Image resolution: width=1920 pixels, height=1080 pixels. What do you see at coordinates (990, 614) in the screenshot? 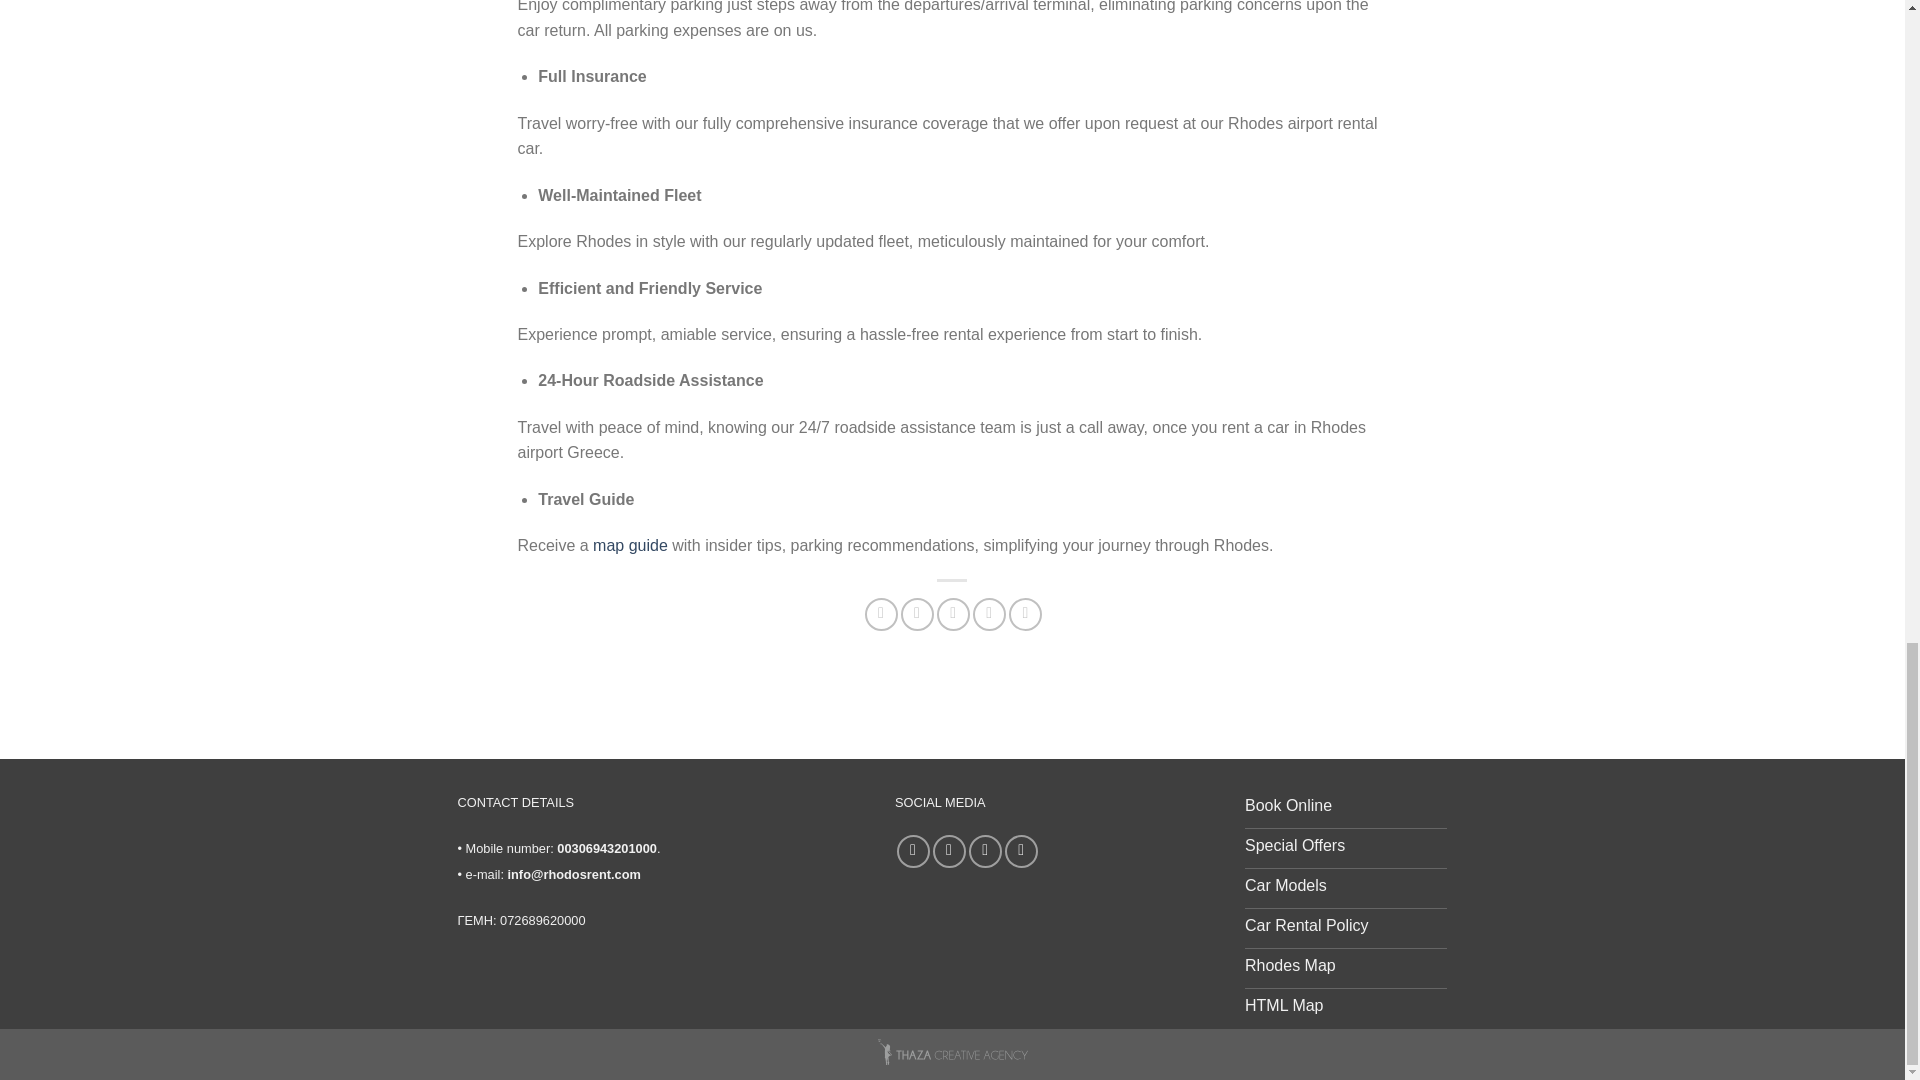
I see `Pin on Pinterest` at bounding box center [990, 614].